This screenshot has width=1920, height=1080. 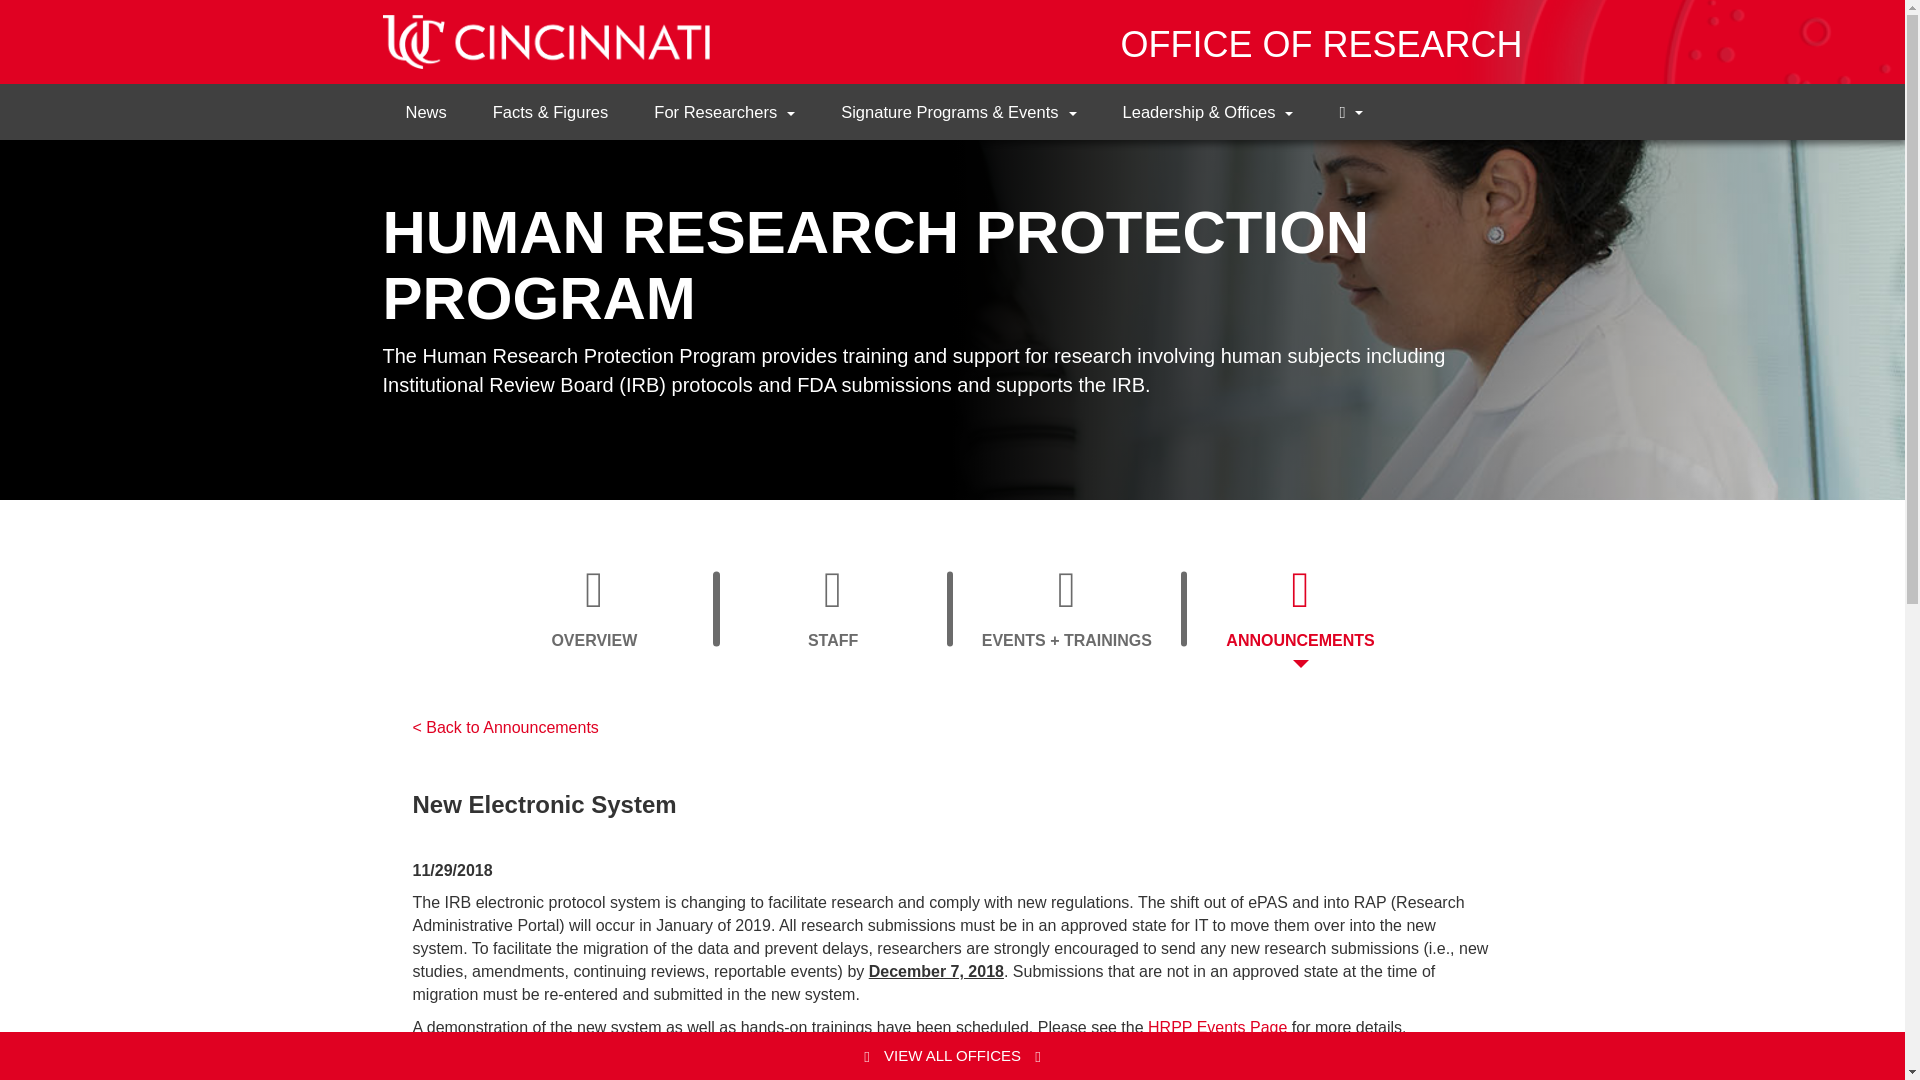 What do you see at coordinates (832, 608) in the screenshot?
I see `HRPP Events Page` at bounding box center [832, 608].